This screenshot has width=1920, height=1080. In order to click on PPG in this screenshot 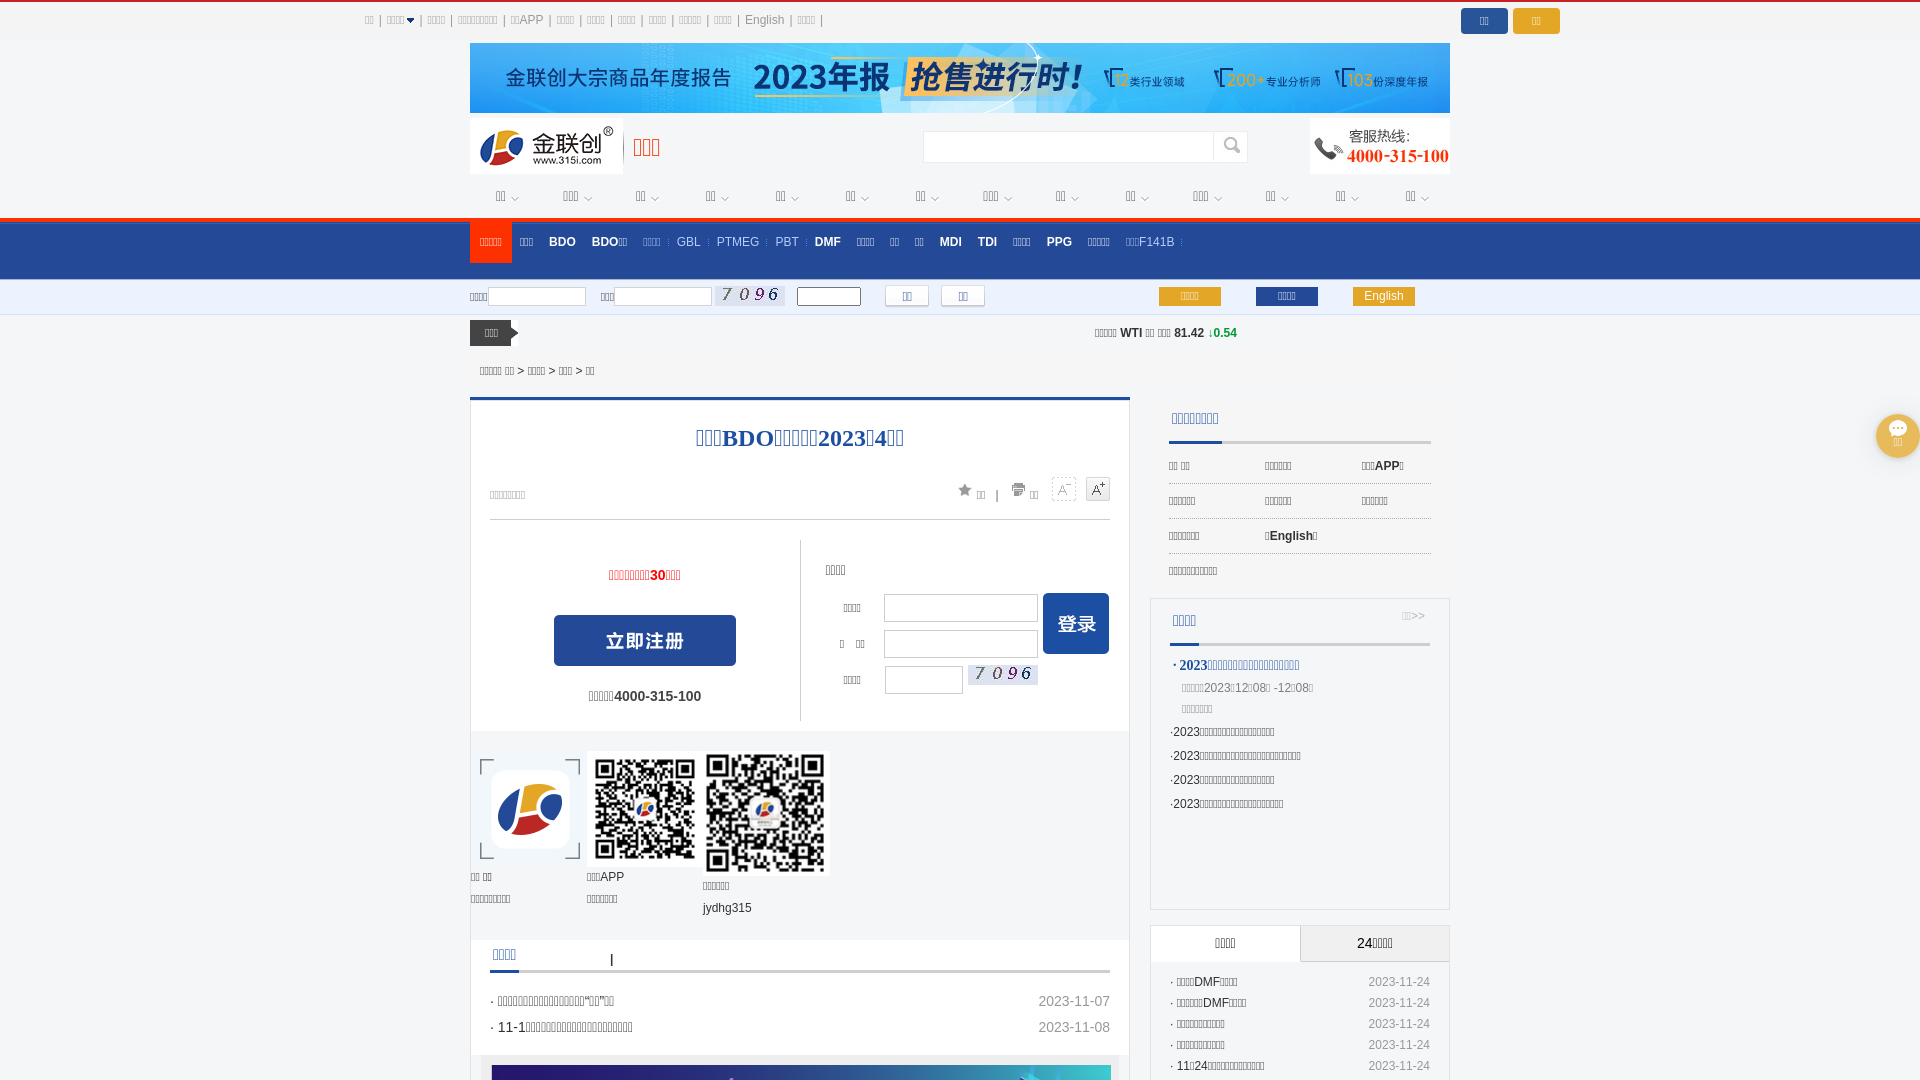, I will do `click(1060, 242)`.